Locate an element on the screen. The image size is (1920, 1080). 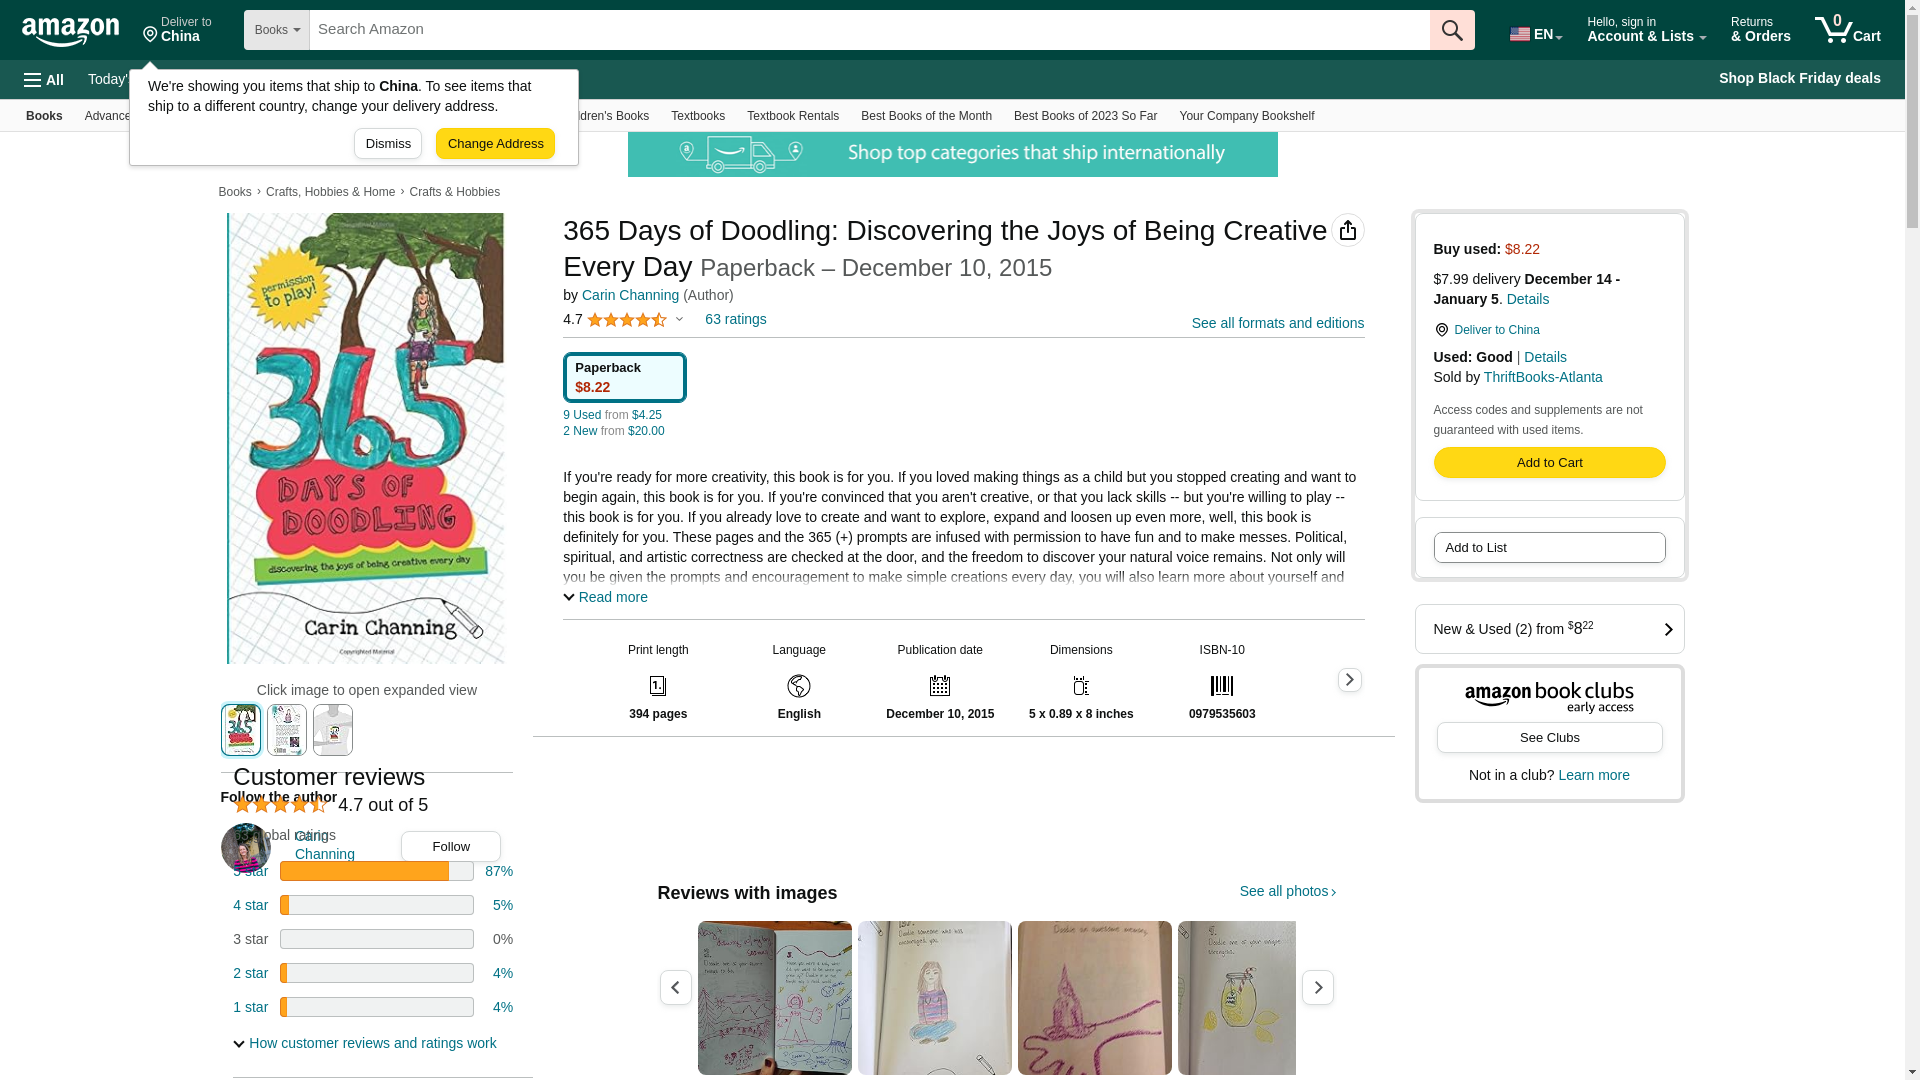
2 New from $20.00 is located at coordinates (614, 431).